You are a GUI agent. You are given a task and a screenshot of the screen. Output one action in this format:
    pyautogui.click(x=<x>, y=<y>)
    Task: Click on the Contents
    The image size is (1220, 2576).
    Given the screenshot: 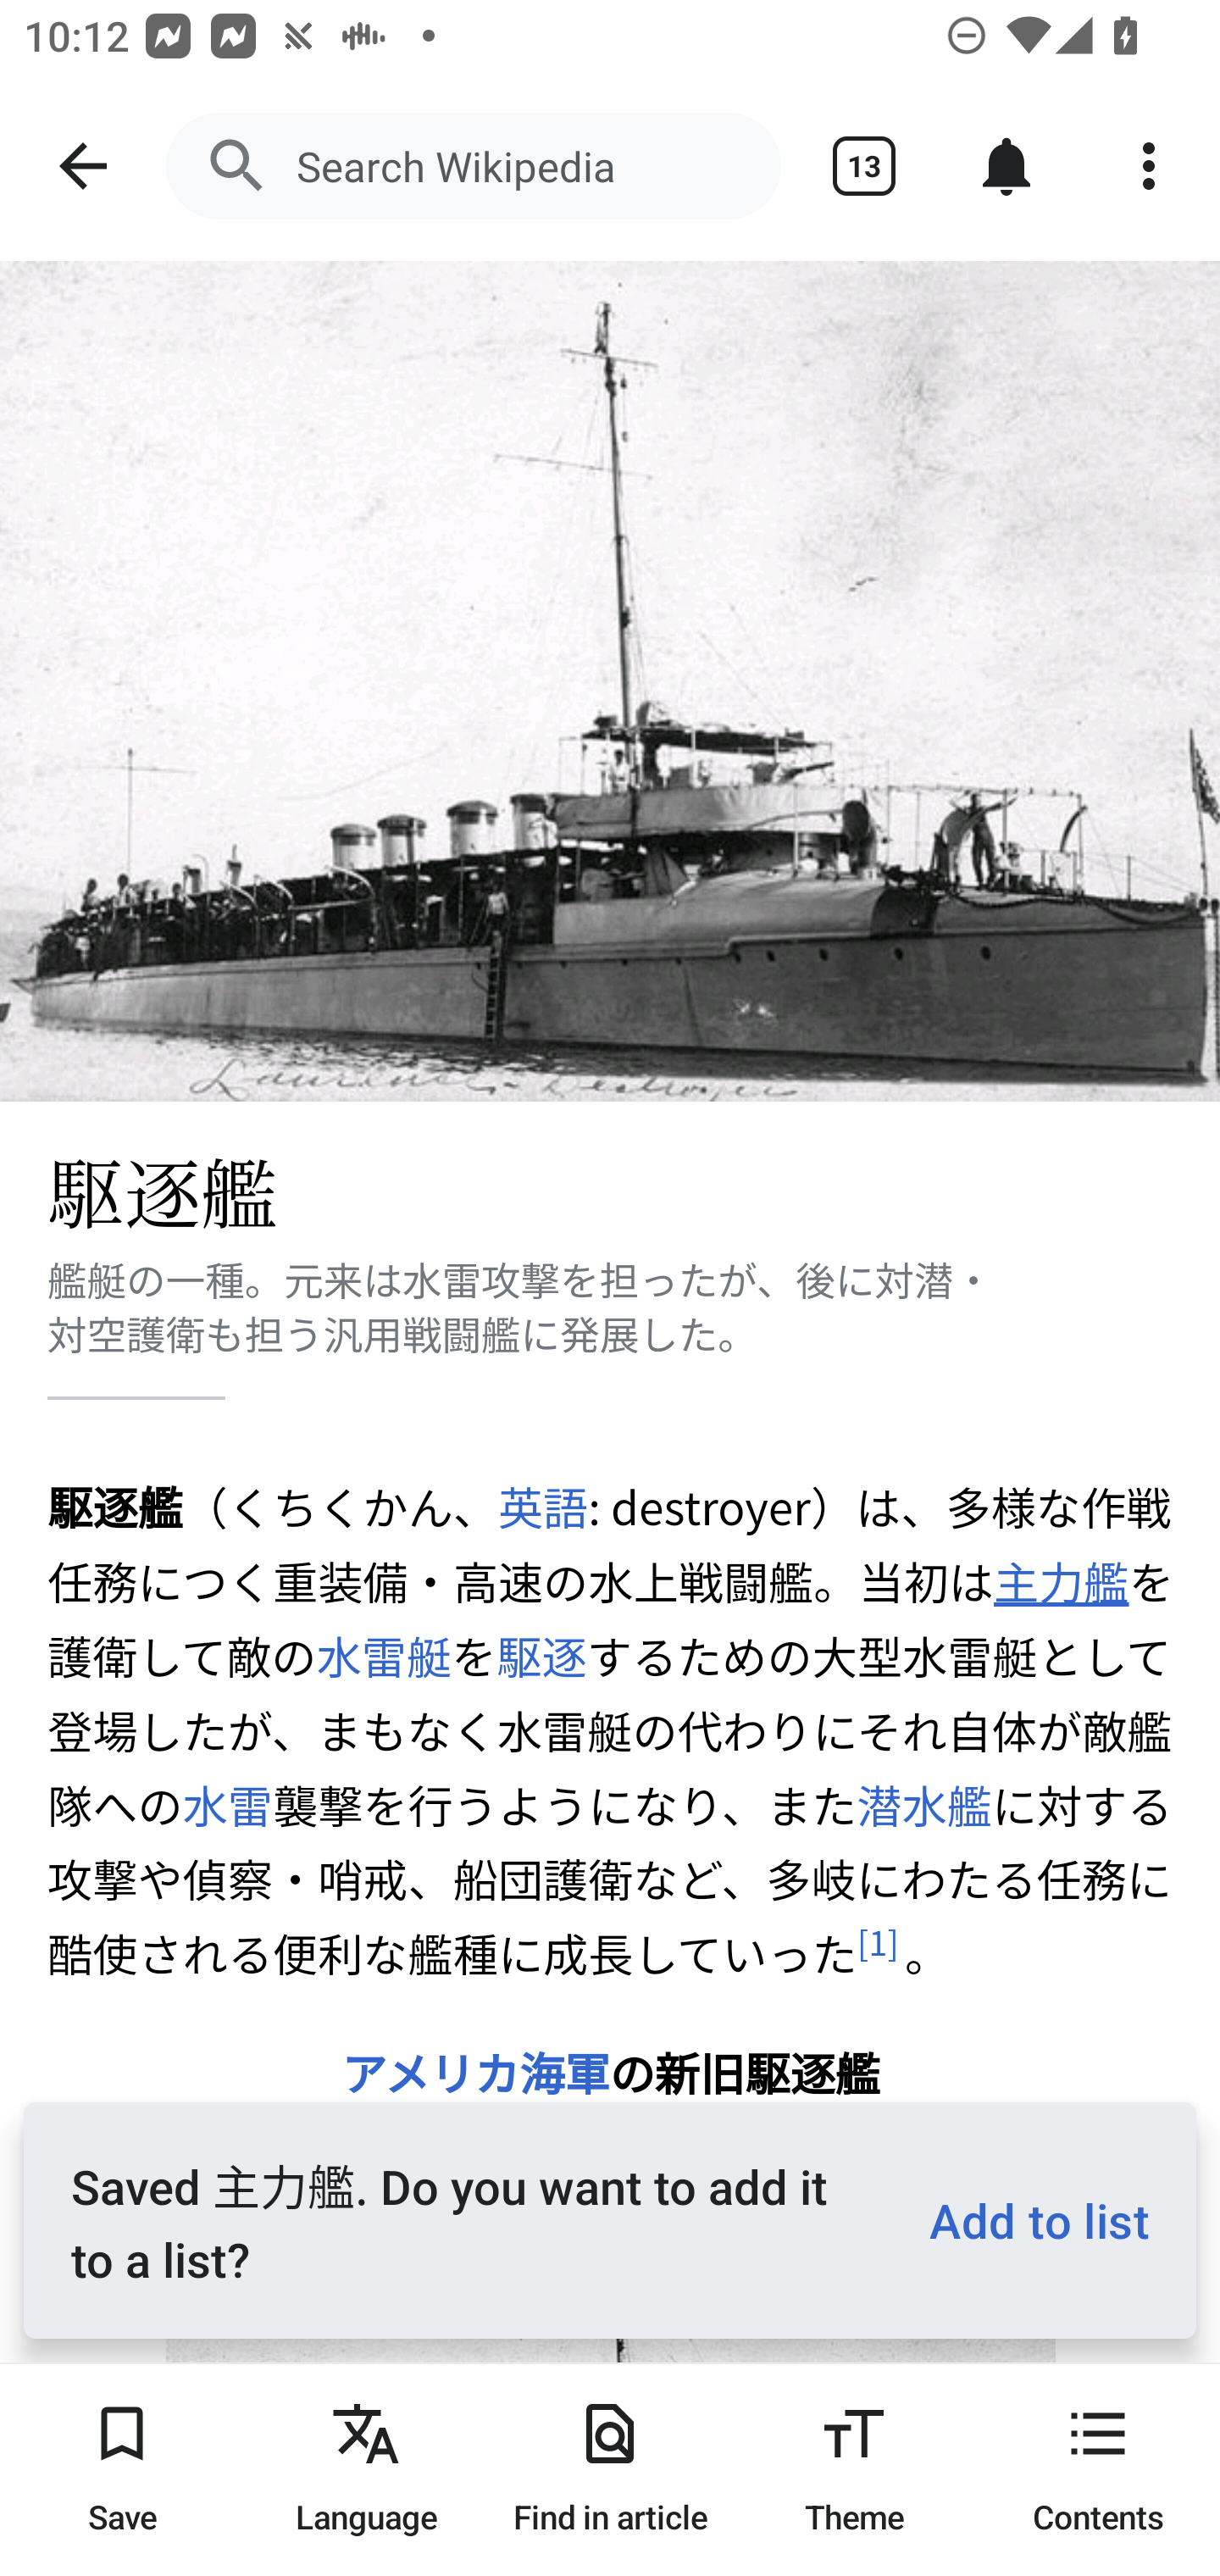 What is the action you would take?
    pyautogui.click(x=1098, y=2469)
    